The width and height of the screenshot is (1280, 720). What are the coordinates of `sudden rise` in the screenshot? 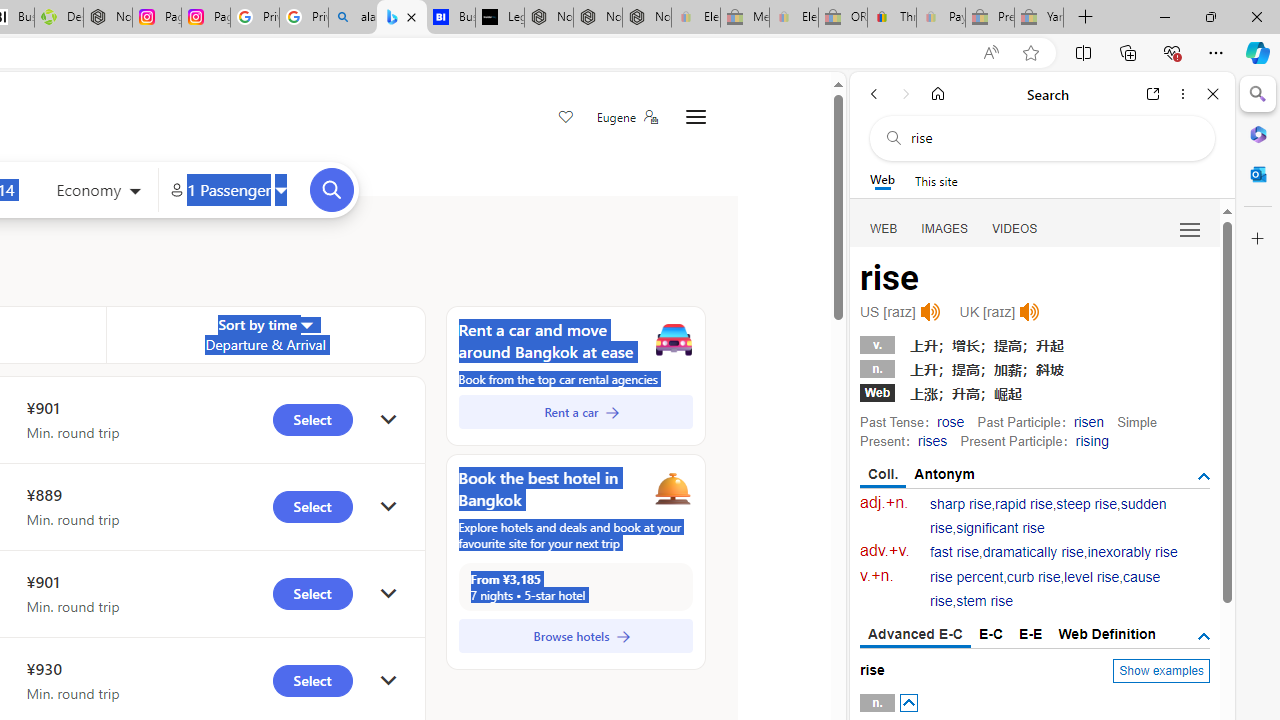 It's located at (1048, 516).